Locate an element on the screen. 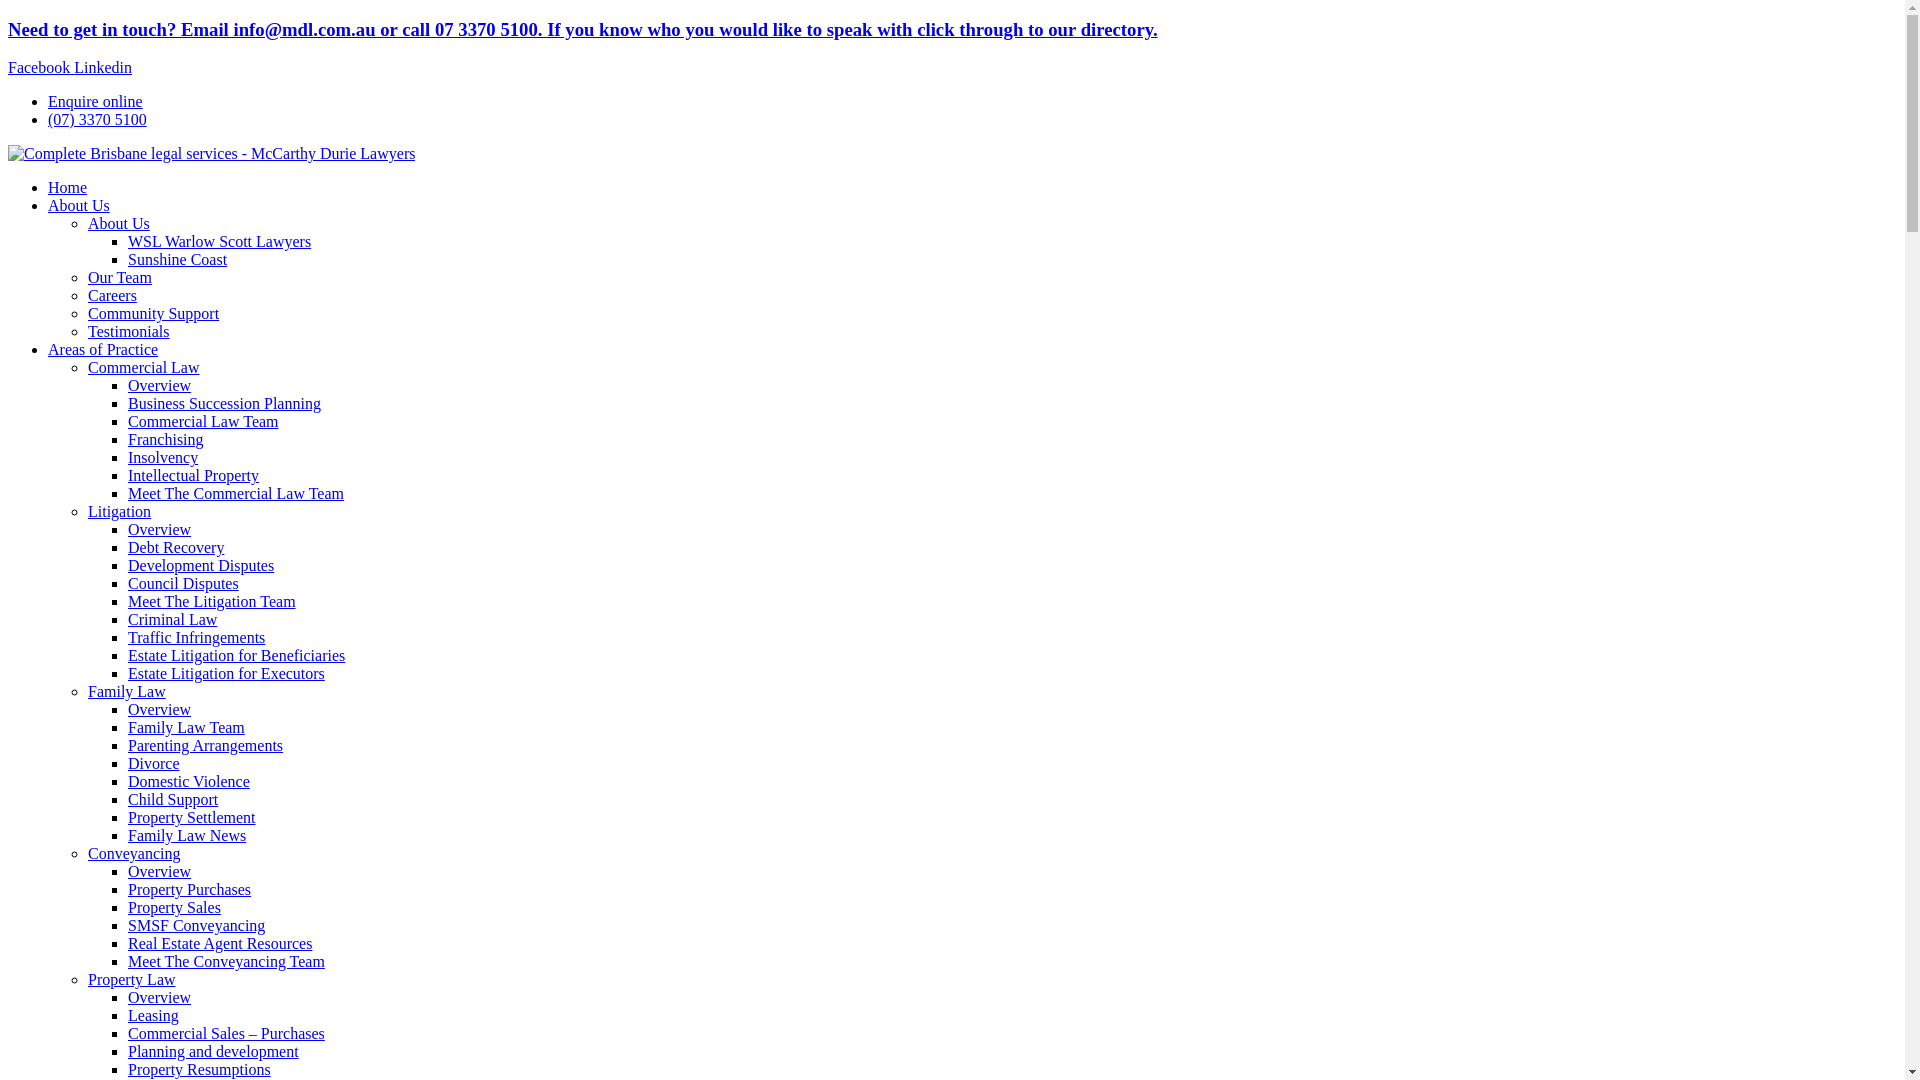 The width and height of the screenshot is (1920, 1080). Divorce is located at coordinates (154, 764).